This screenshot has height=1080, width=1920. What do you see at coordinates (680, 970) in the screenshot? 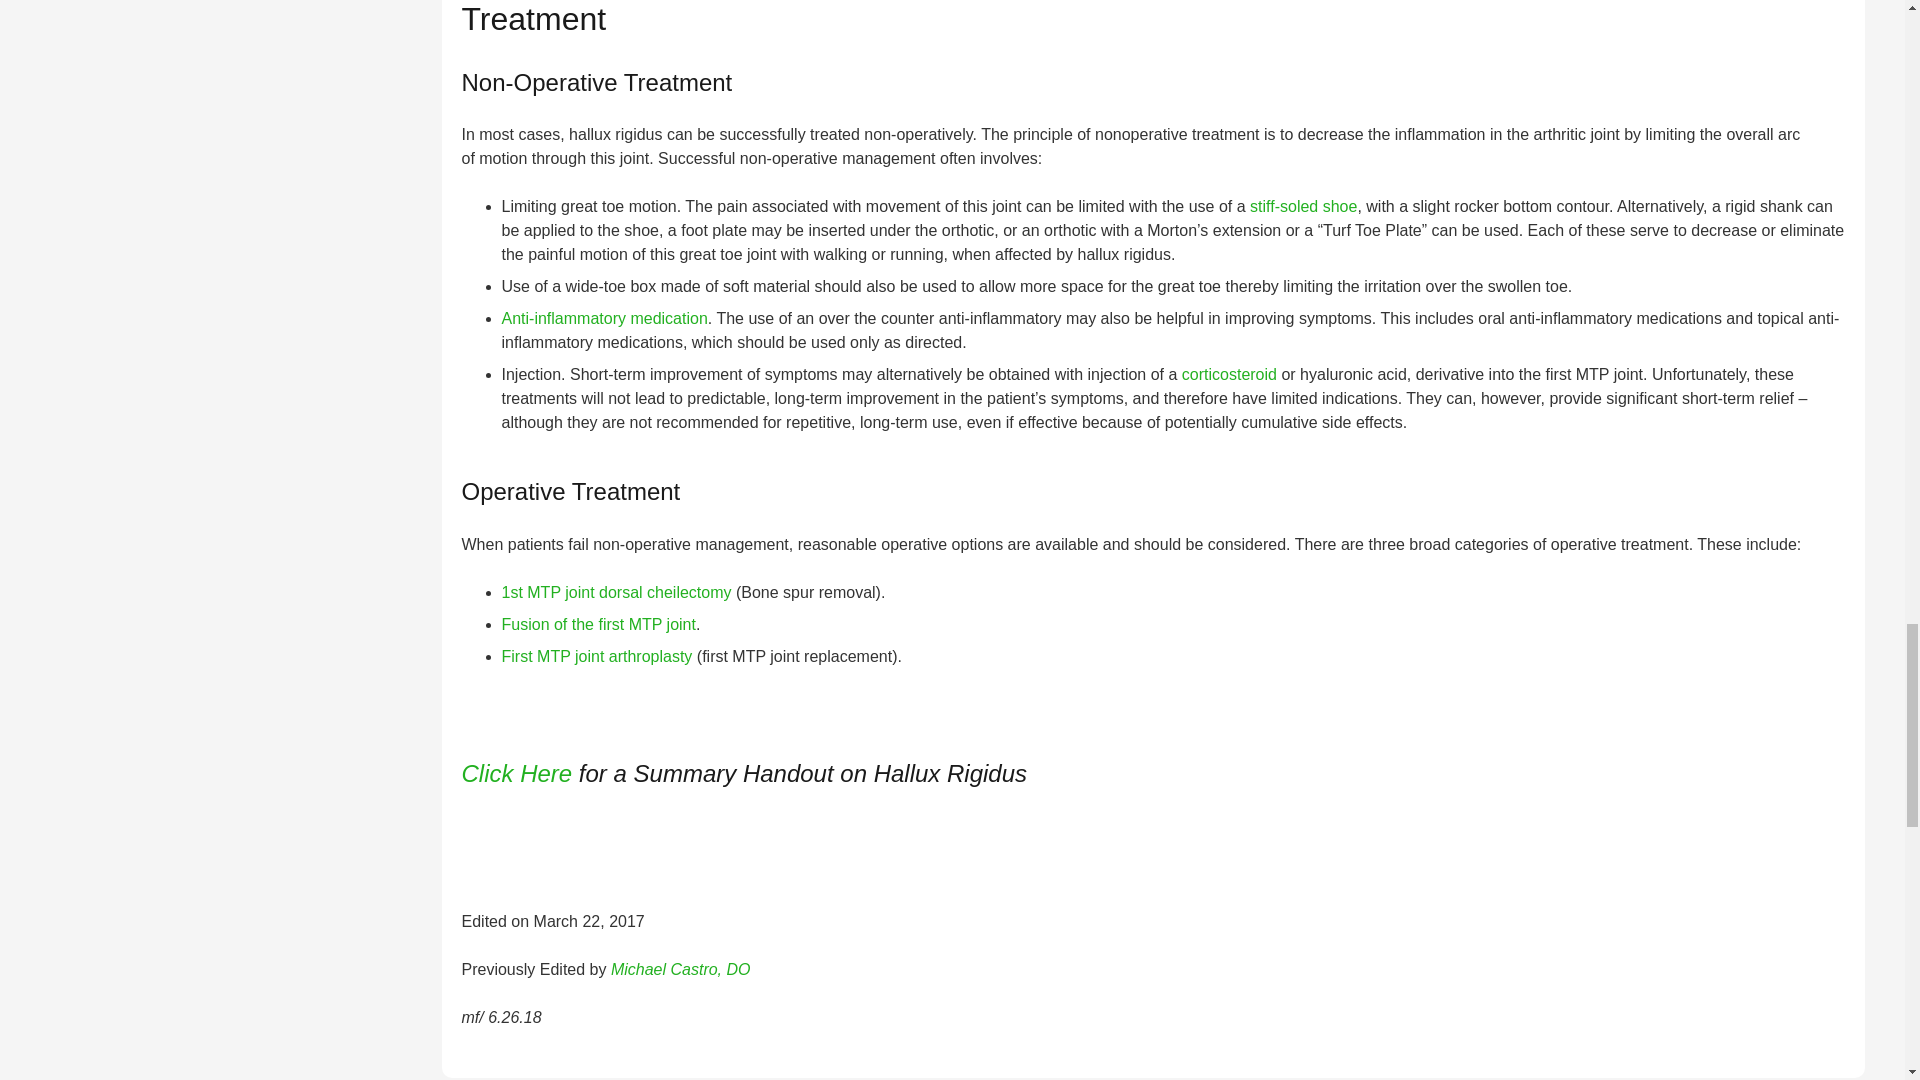
I see `Michael Castro, DO` at bounding box center [680, 970].